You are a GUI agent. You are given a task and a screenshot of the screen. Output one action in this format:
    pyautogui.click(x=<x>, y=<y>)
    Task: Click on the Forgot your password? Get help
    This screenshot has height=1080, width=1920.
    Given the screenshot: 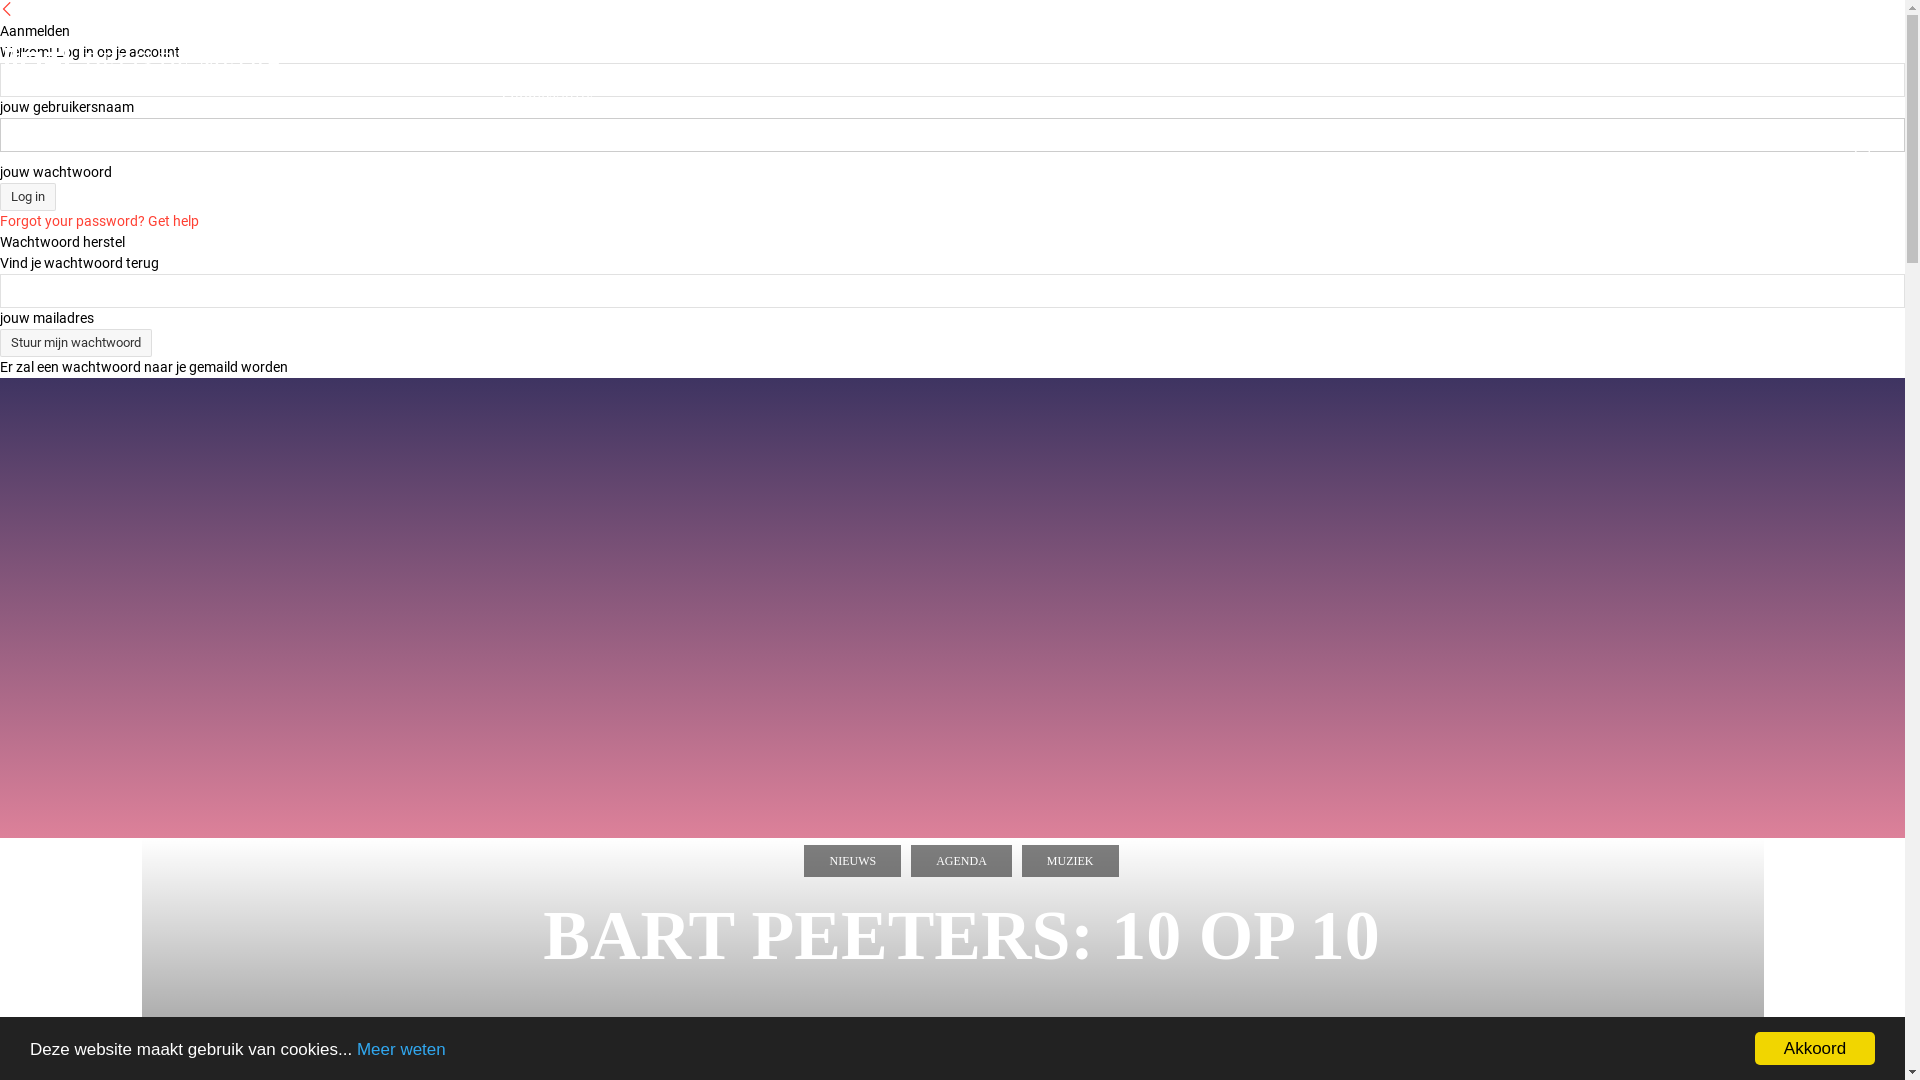 What is the action you would take?
    pyautogui.click(x=100, y=221)
    